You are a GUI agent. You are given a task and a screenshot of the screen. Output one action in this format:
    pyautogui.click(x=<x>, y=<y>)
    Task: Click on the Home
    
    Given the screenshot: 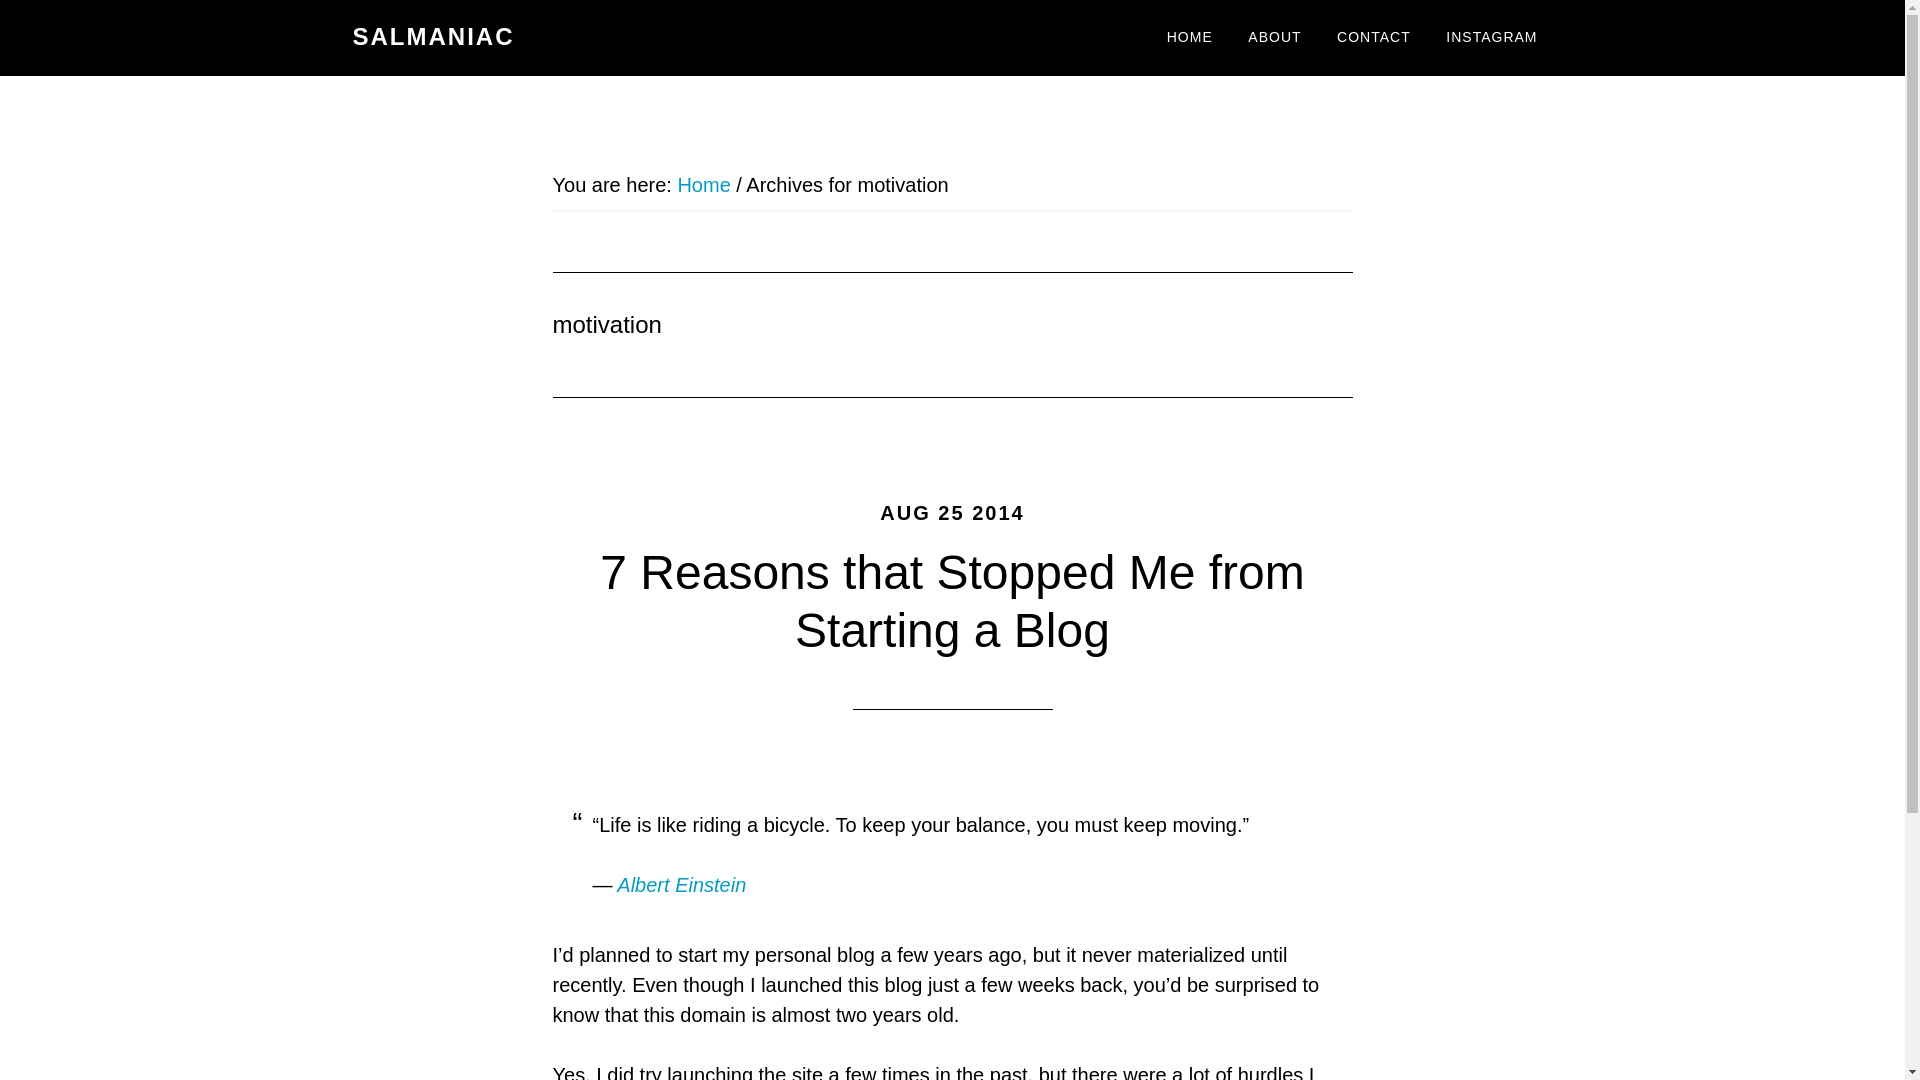 What is the action you would take?
    pyautogui.click(x=703, y=184)
    